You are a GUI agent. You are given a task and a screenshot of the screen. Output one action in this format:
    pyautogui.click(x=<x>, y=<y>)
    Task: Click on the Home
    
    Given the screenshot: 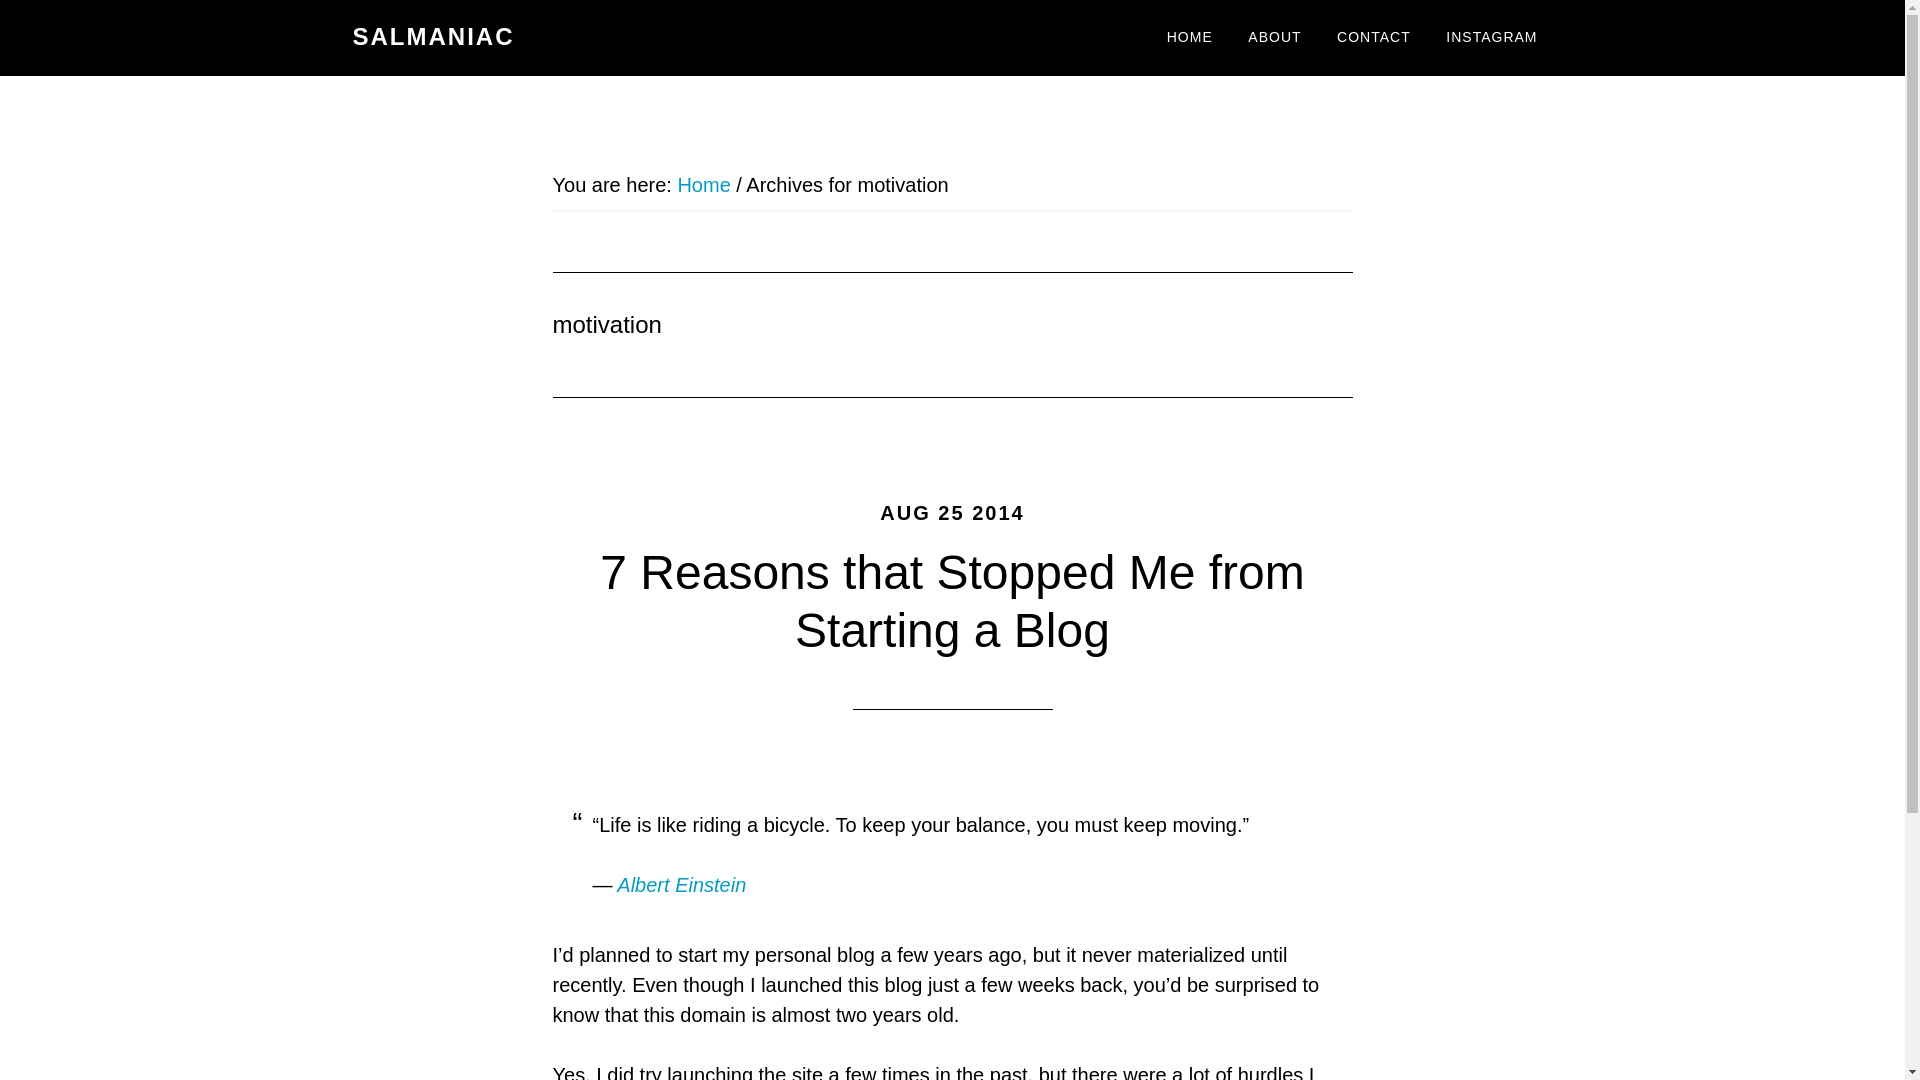 What is the action you would take?
    pyautogui.click(x=703, y=184)
    